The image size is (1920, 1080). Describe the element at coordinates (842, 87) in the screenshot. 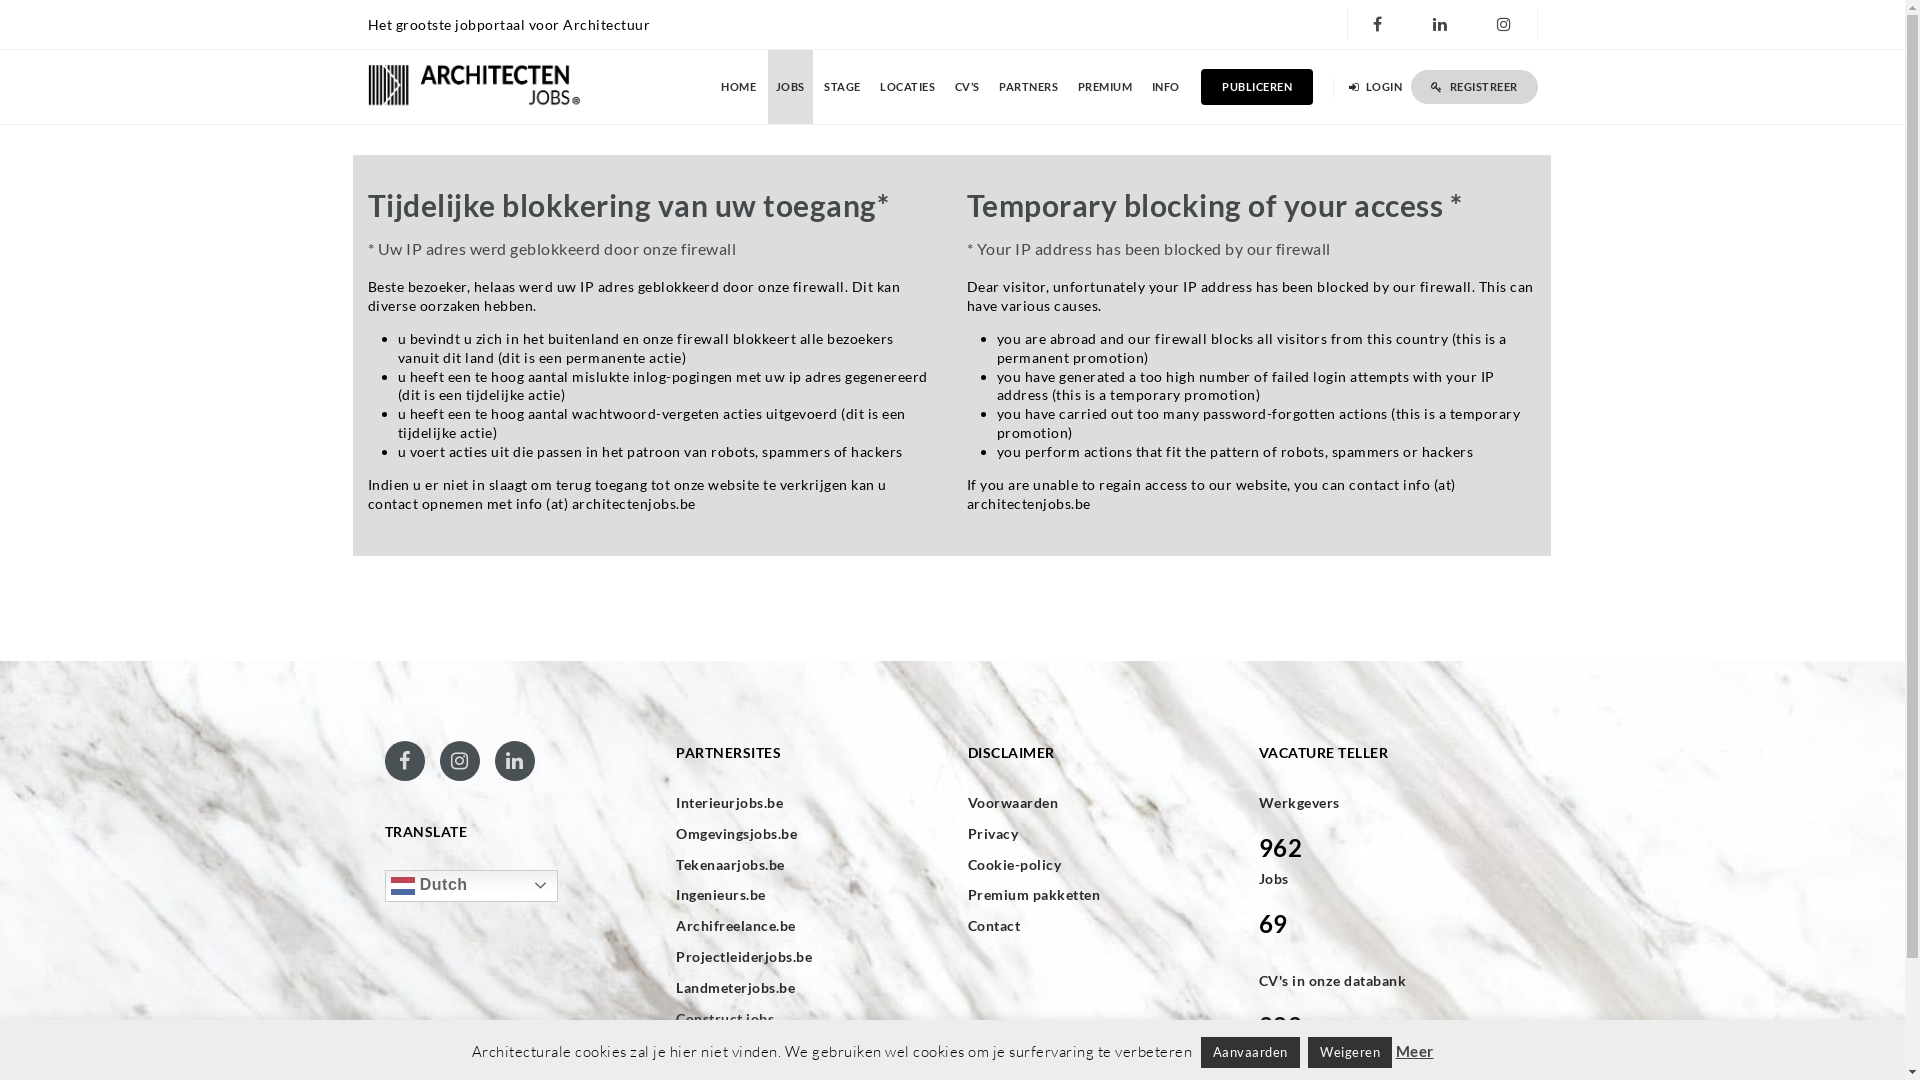

I see `STAGE` at that location.